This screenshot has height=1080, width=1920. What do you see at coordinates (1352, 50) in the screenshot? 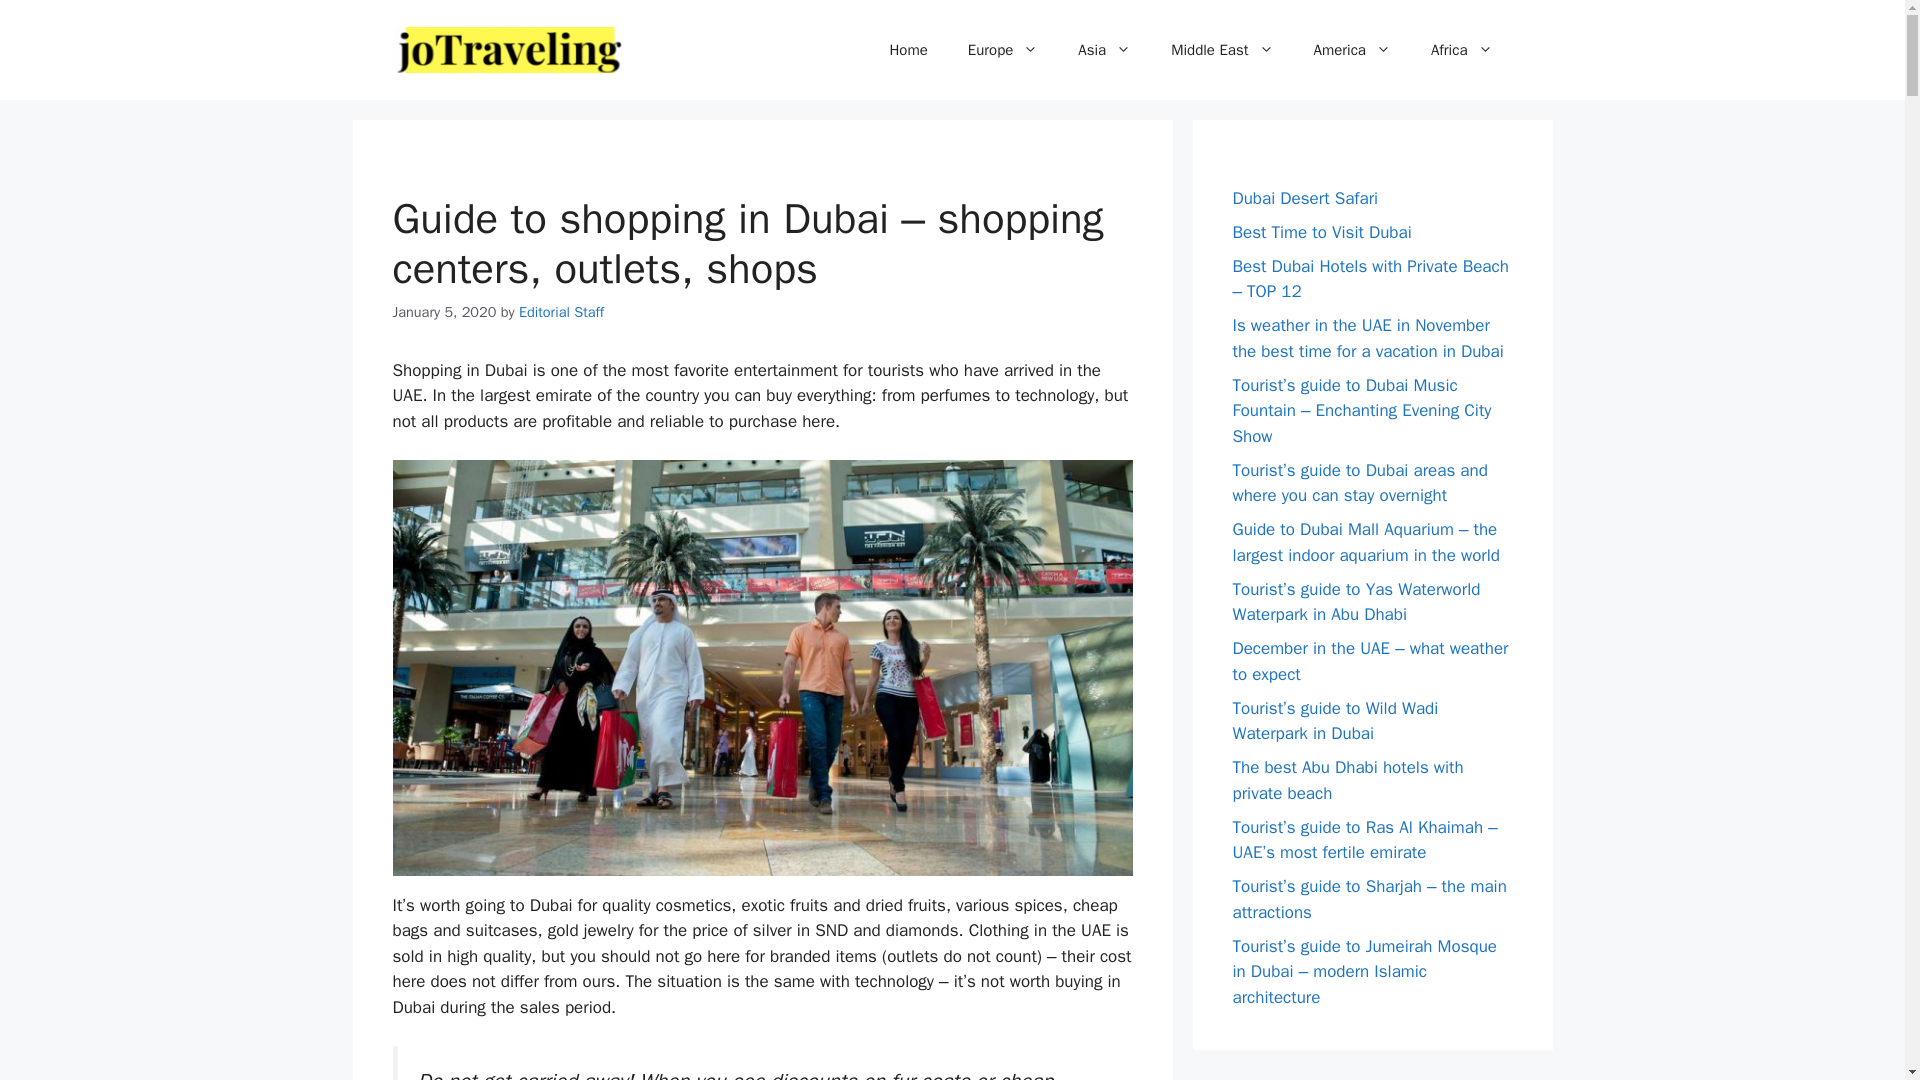
I see `America` at bounding box center [1352, 50].